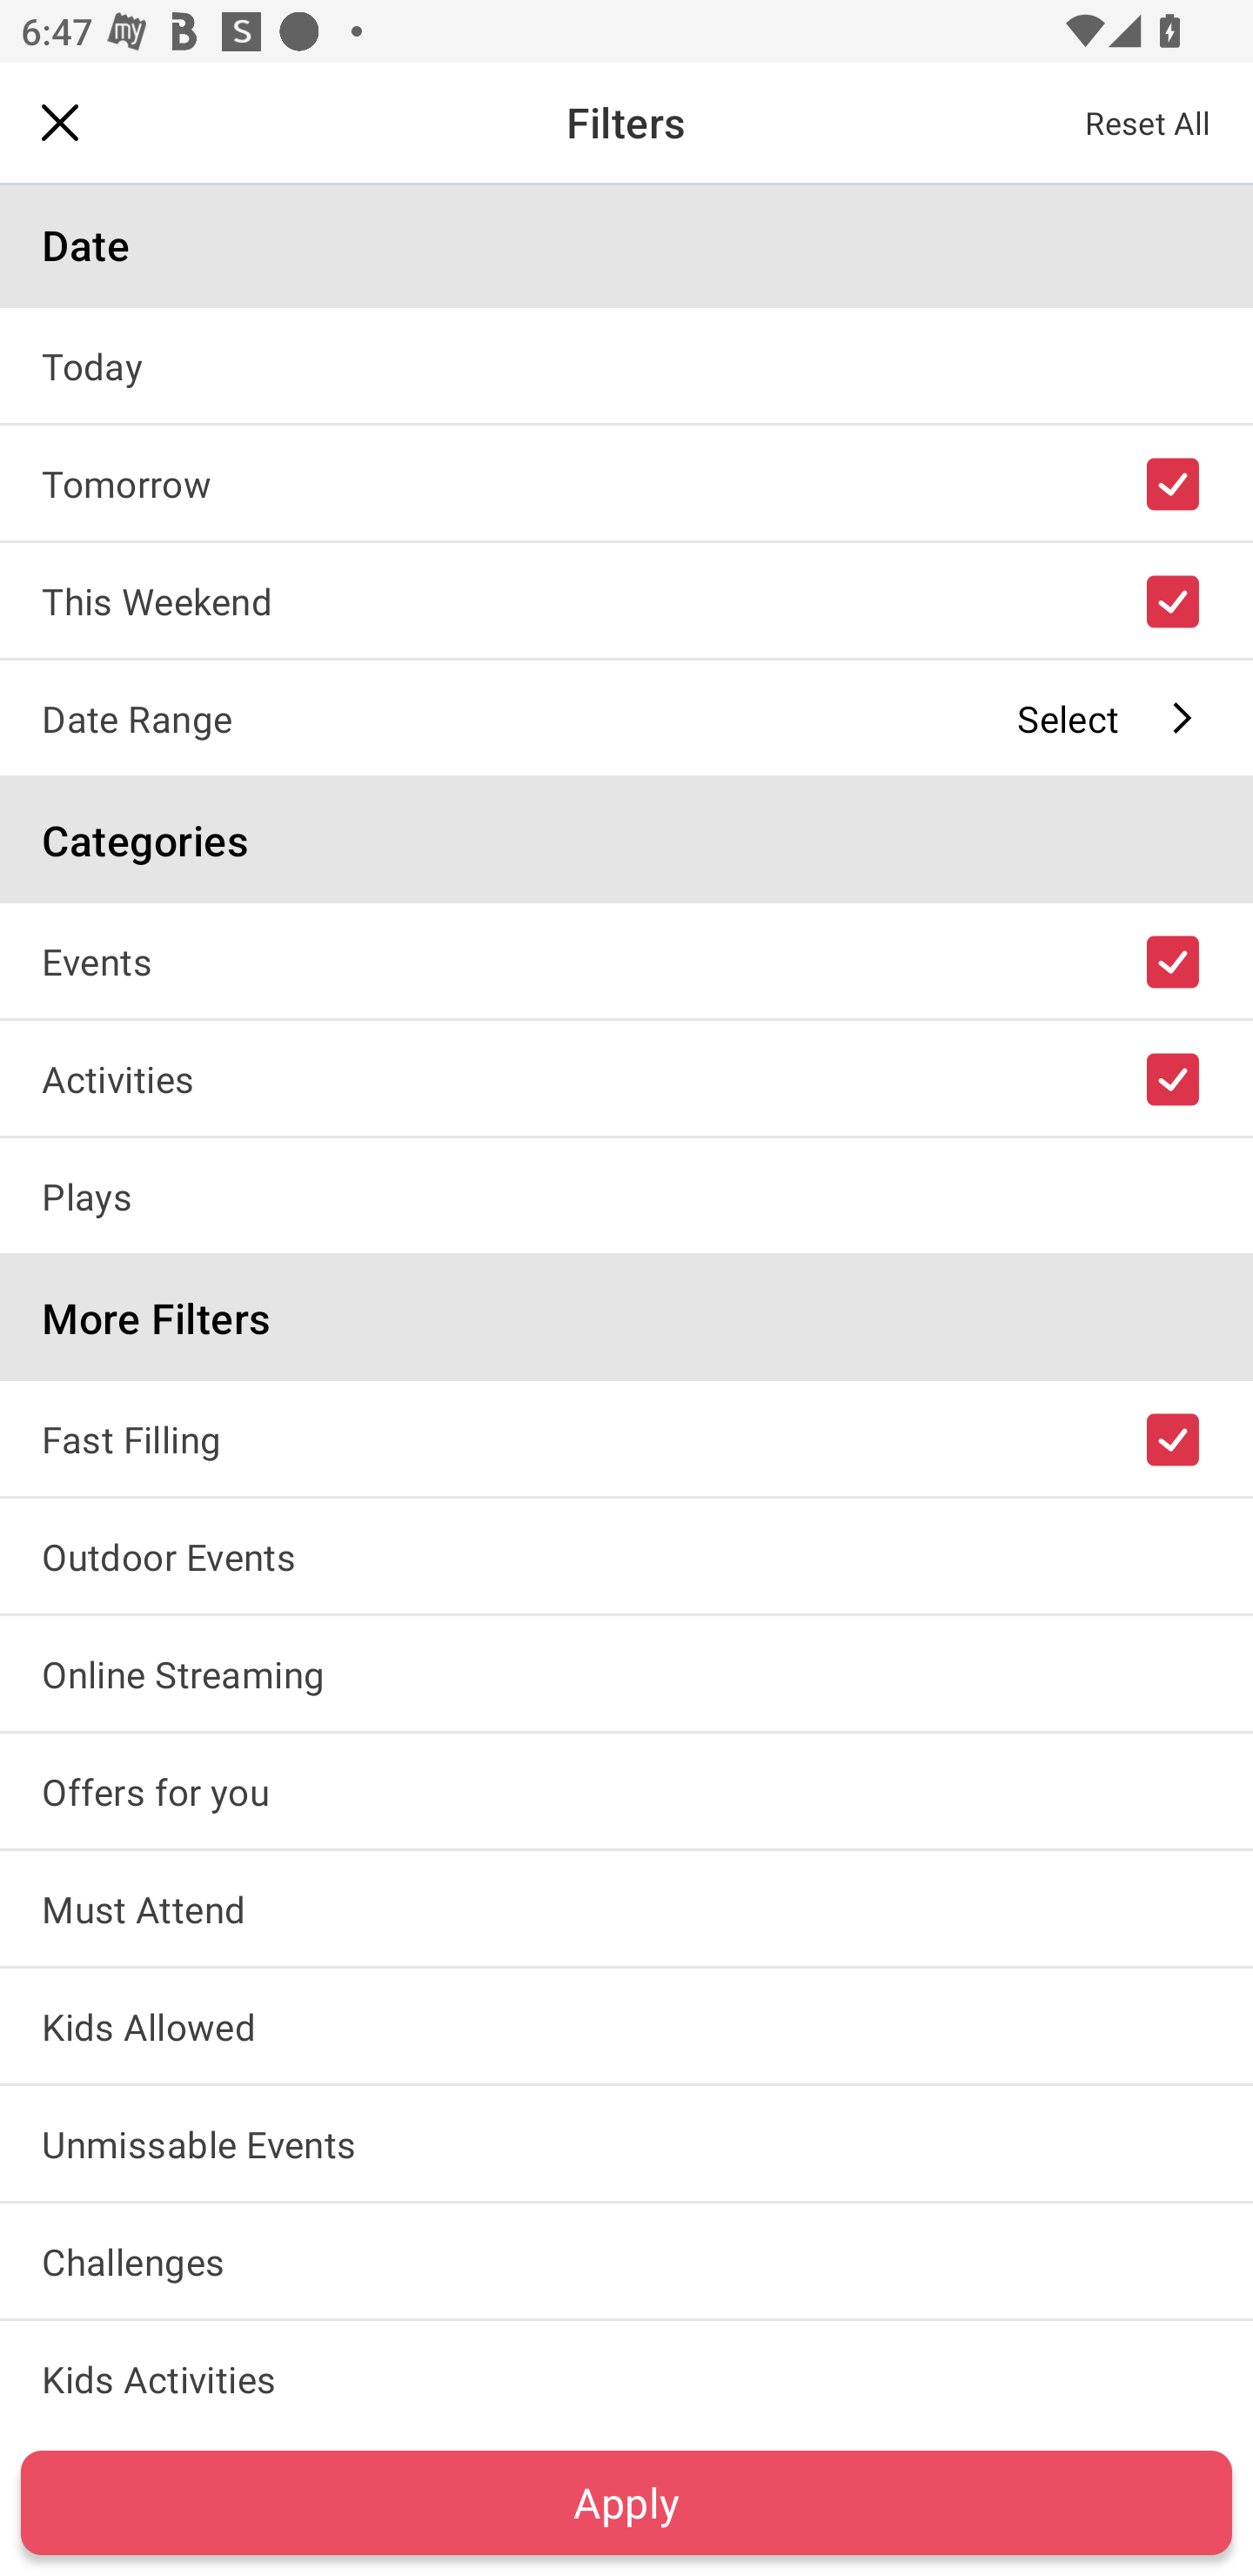 This screenshot has height=2576, width=1253. I want to click on Outdoor Events, so click(626, 1555).